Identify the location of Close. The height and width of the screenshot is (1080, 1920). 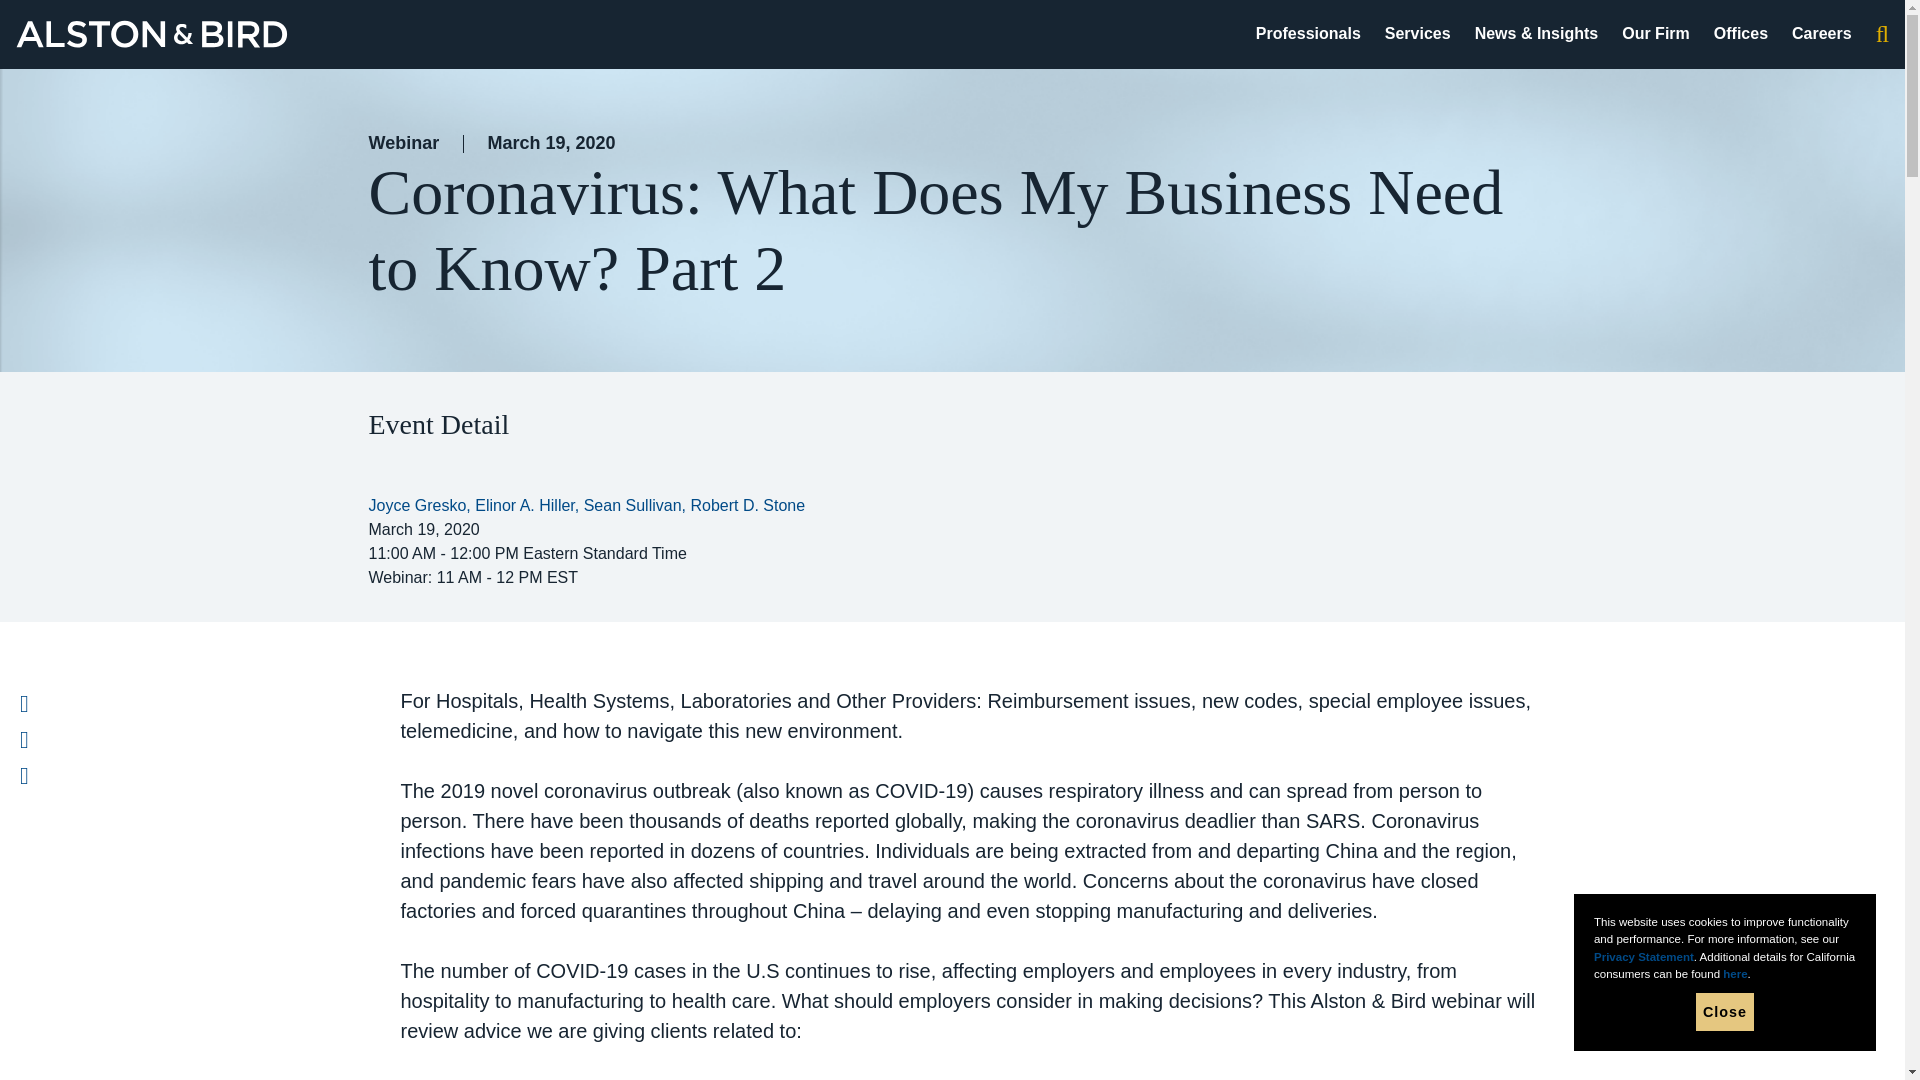
(1724, 1012).